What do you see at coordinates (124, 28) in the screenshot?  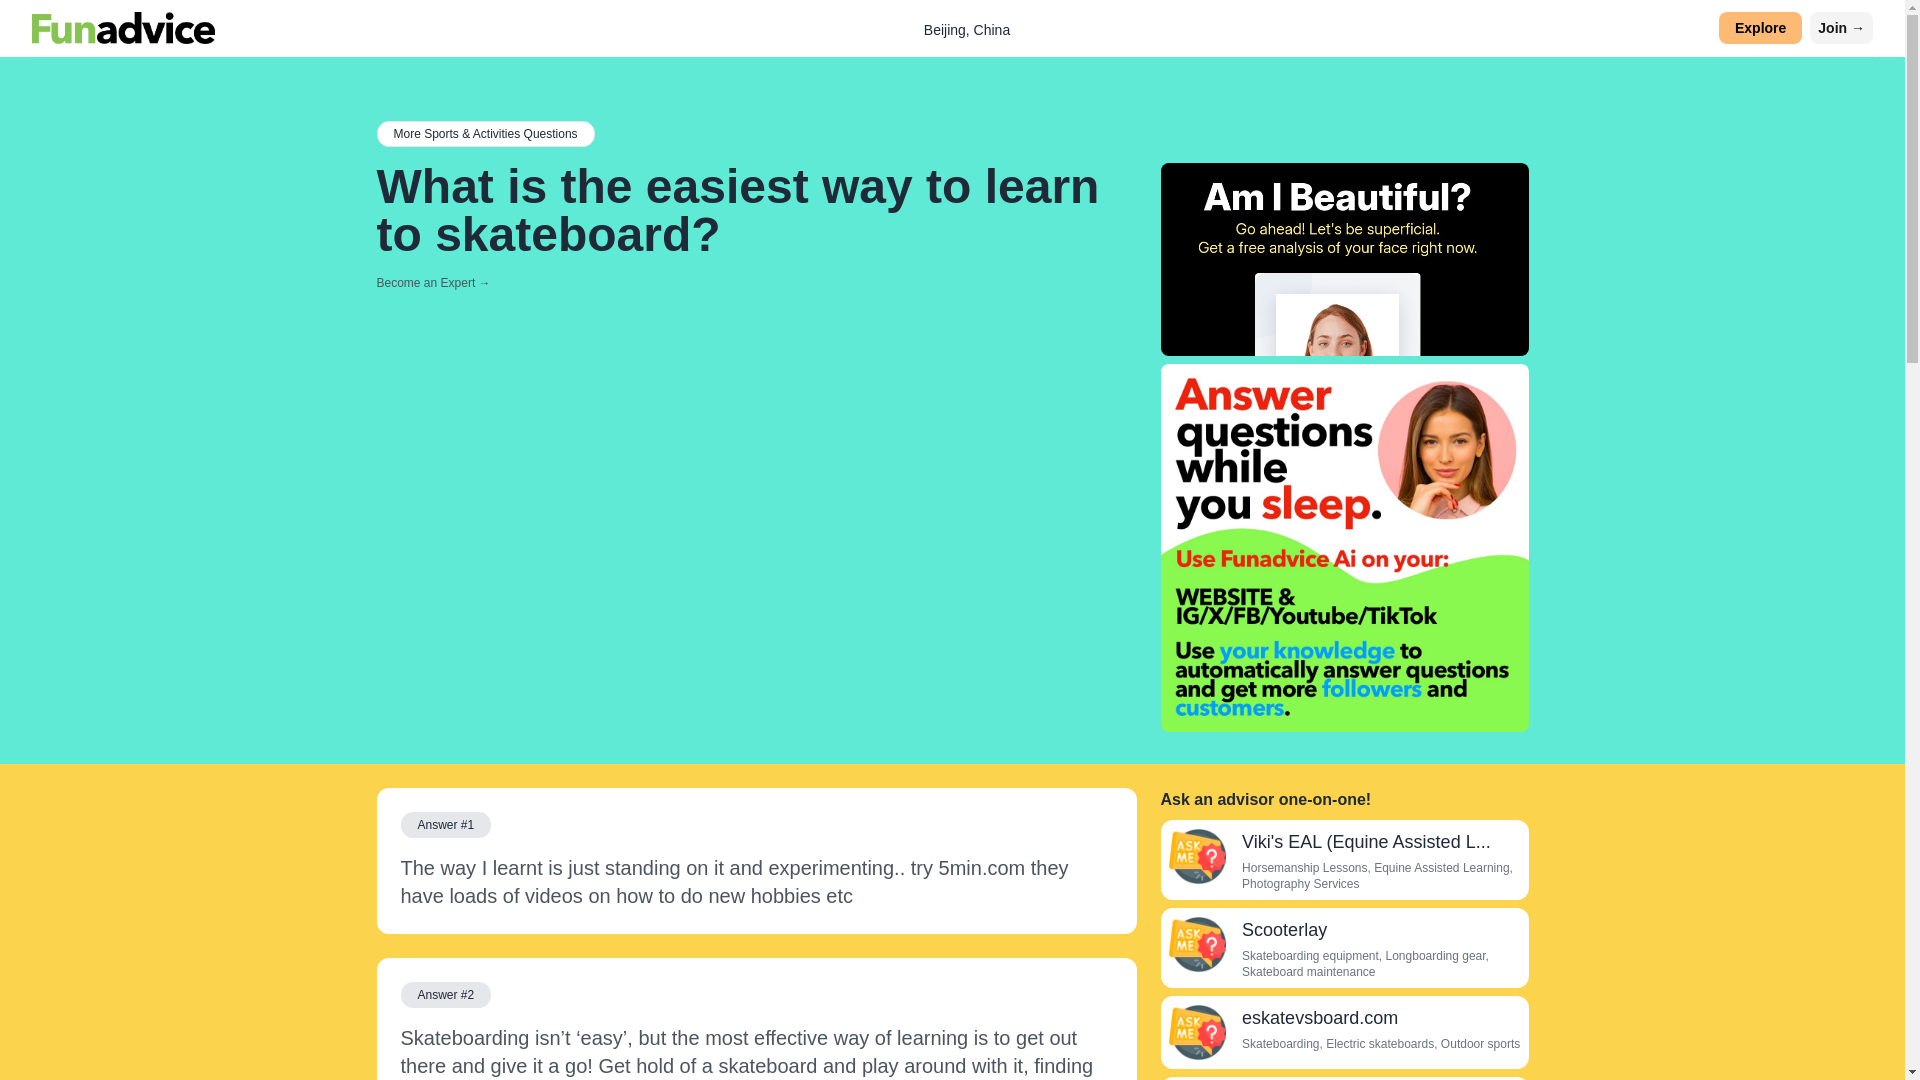 I see `Funadvice Home` at bounding box center [124, 28].